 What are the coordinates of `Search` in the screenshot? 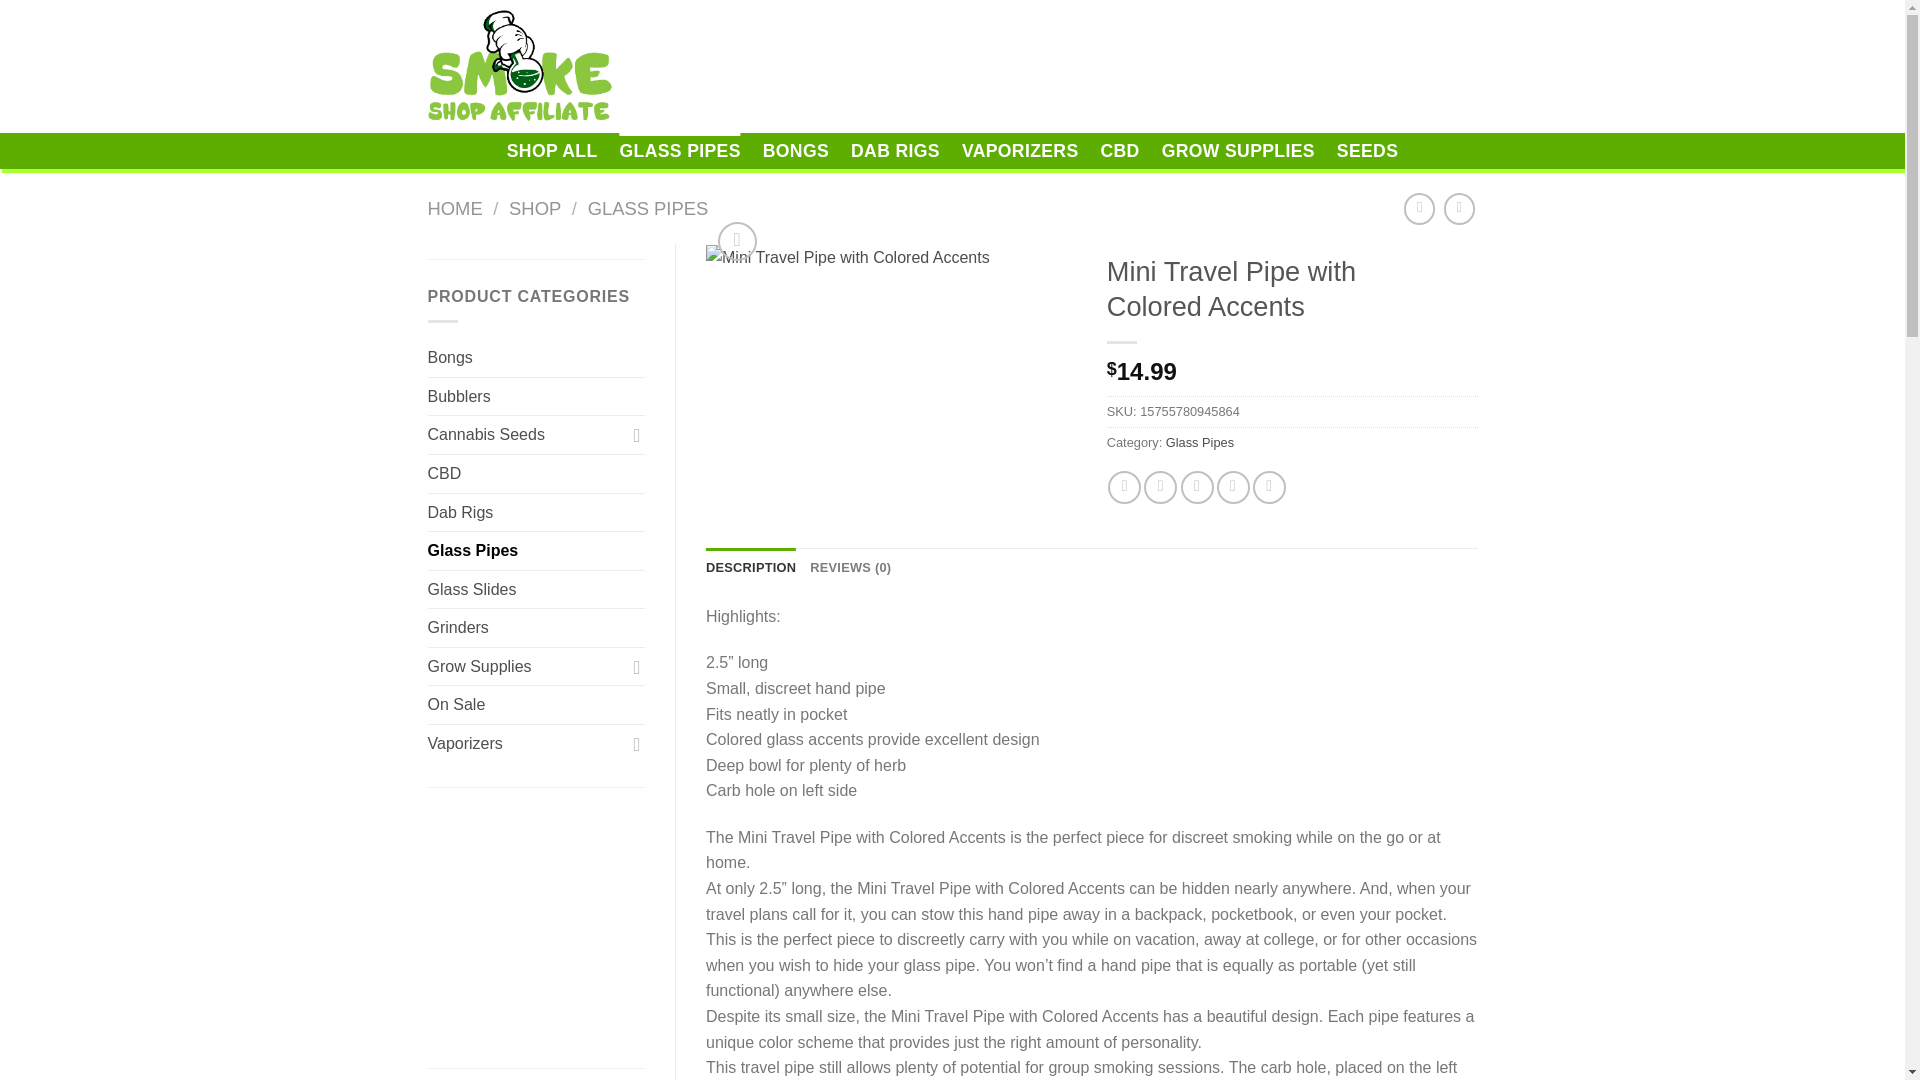 It's located at (1156, 66).